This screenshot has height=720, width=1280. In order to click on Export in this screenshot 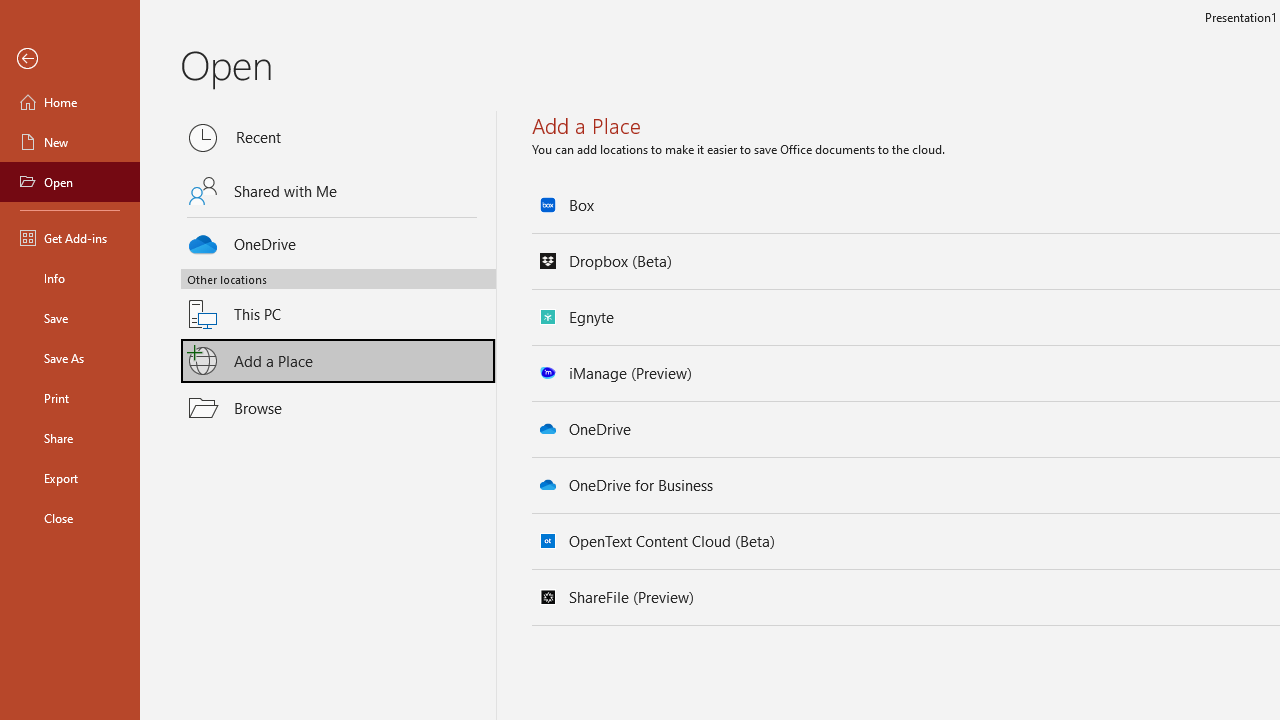, I will do `click(70, 478)`.